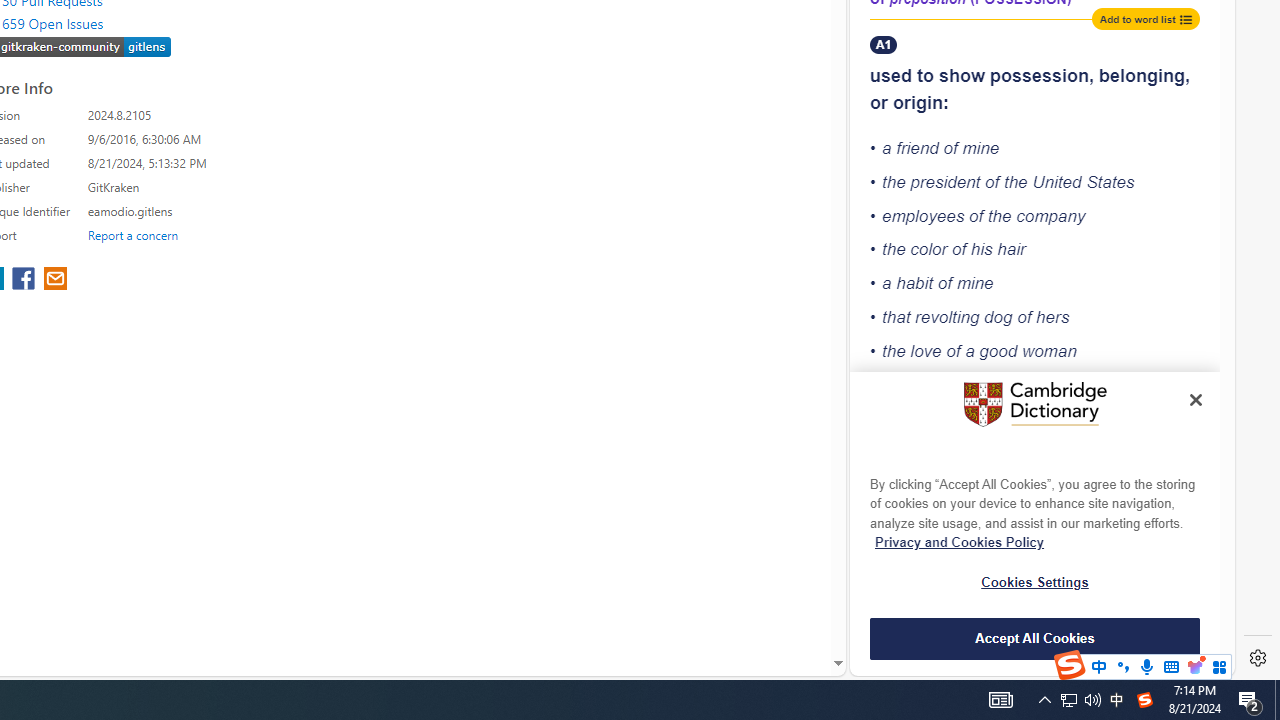  What do you see at coordinates (1056, 182) in the screenshot?
I see `United` at bounding box center [1056, 182].